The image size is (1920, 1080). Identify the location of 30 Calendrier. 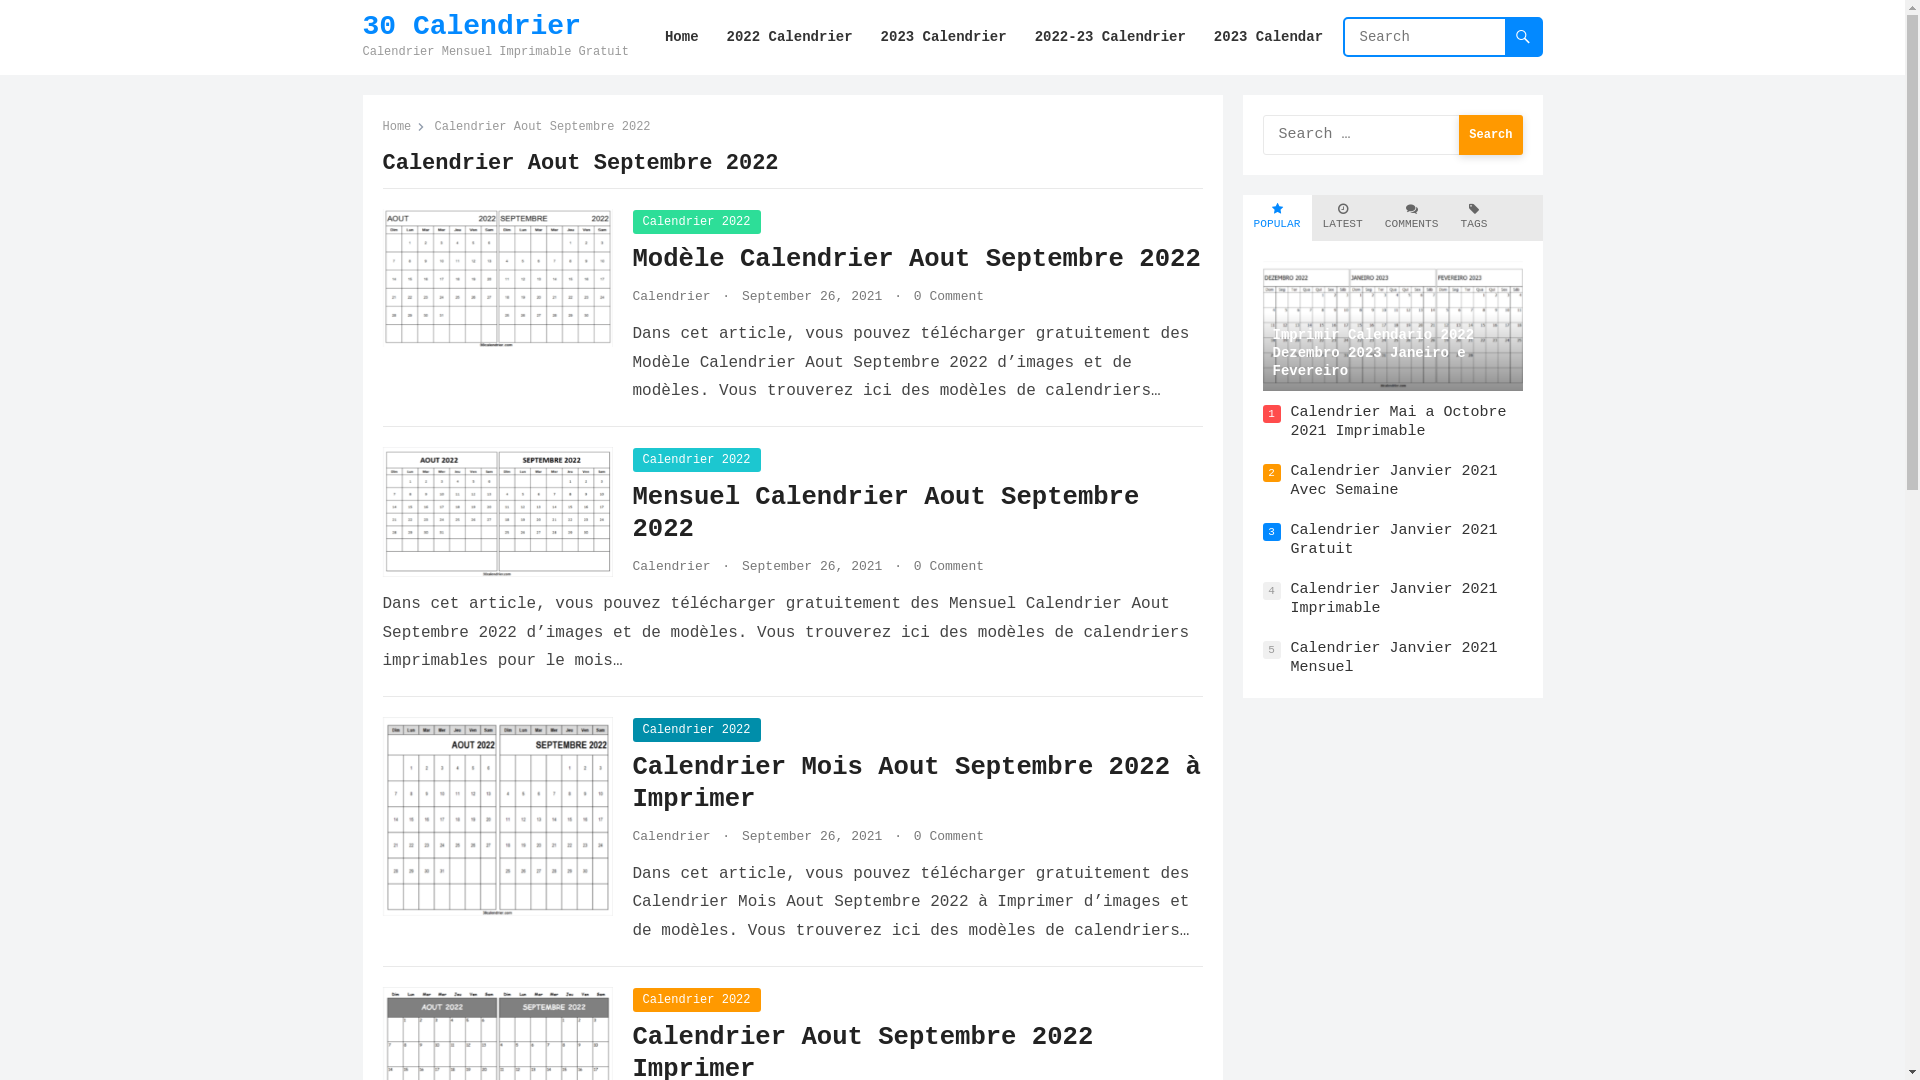
(495, 27).